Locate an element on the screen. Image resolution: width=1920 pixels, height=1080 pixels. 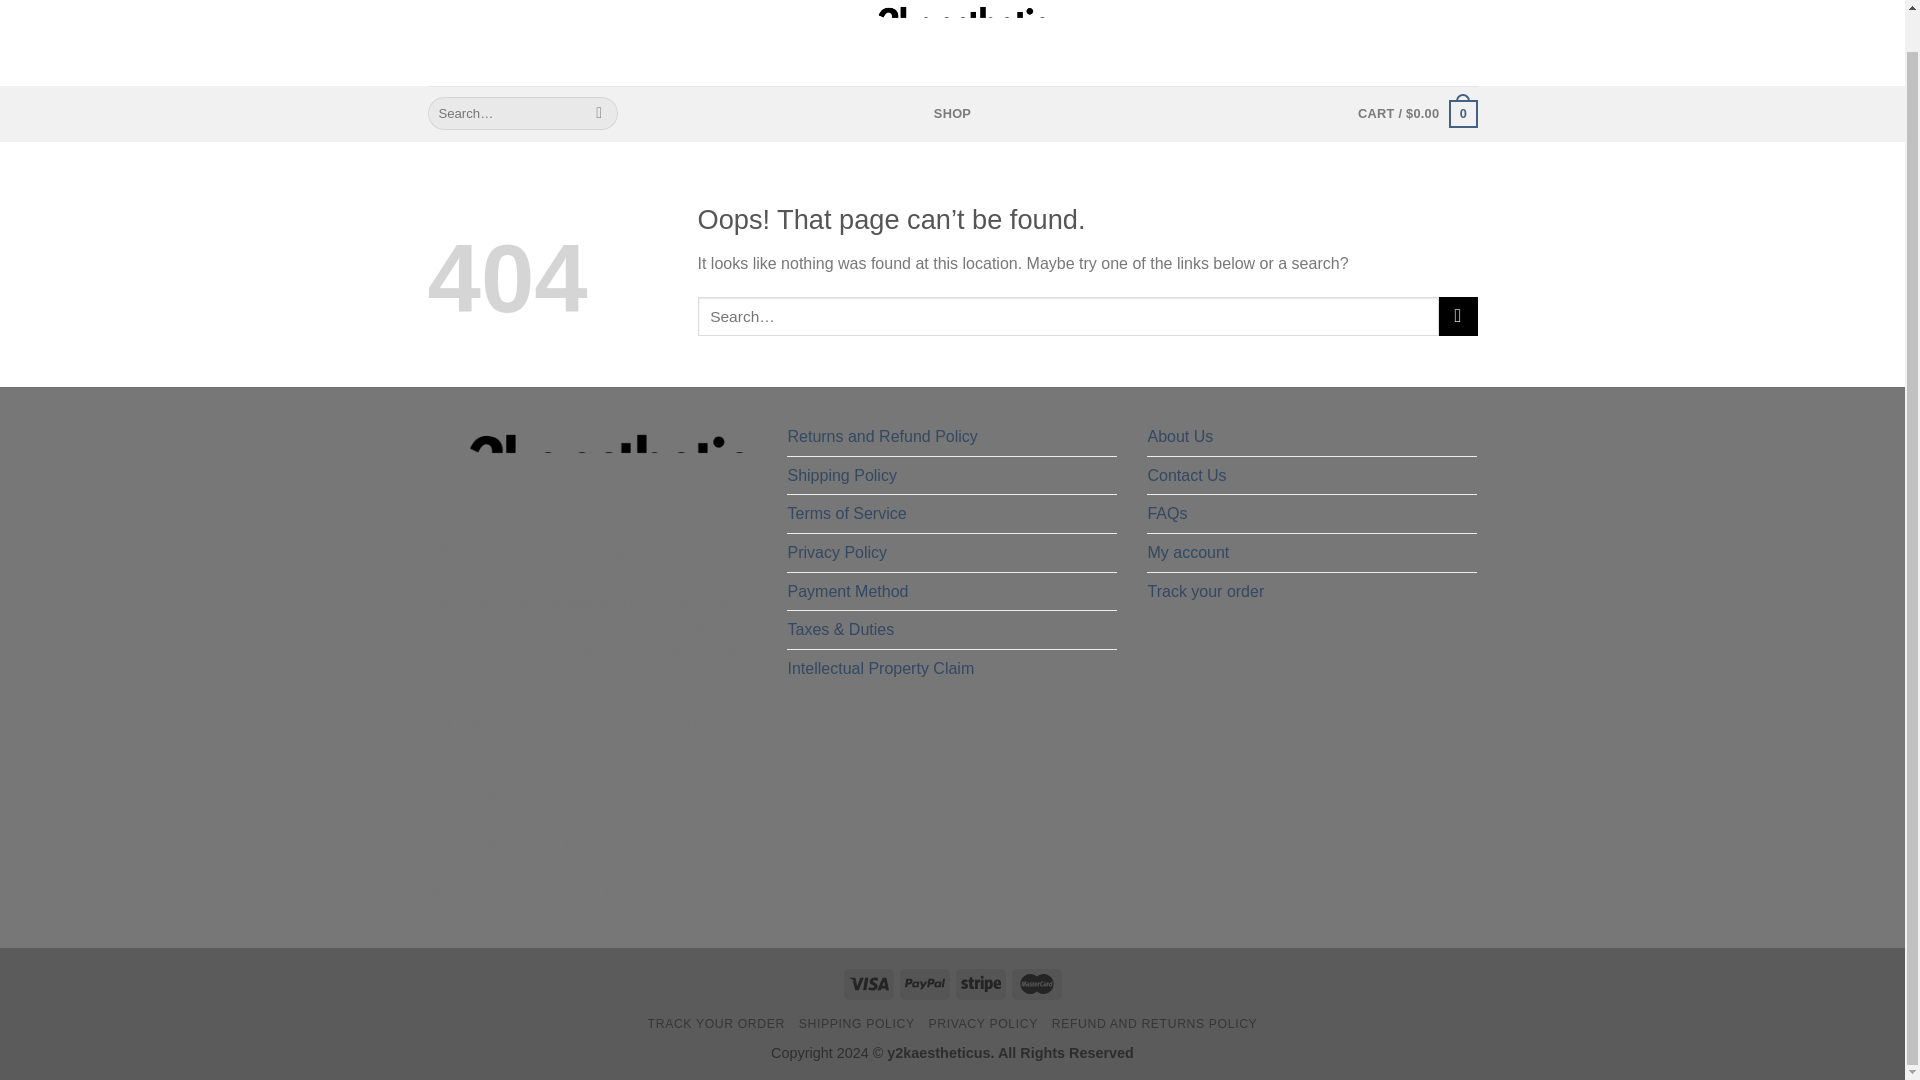
About Us is located at coordinates (1180, 436).